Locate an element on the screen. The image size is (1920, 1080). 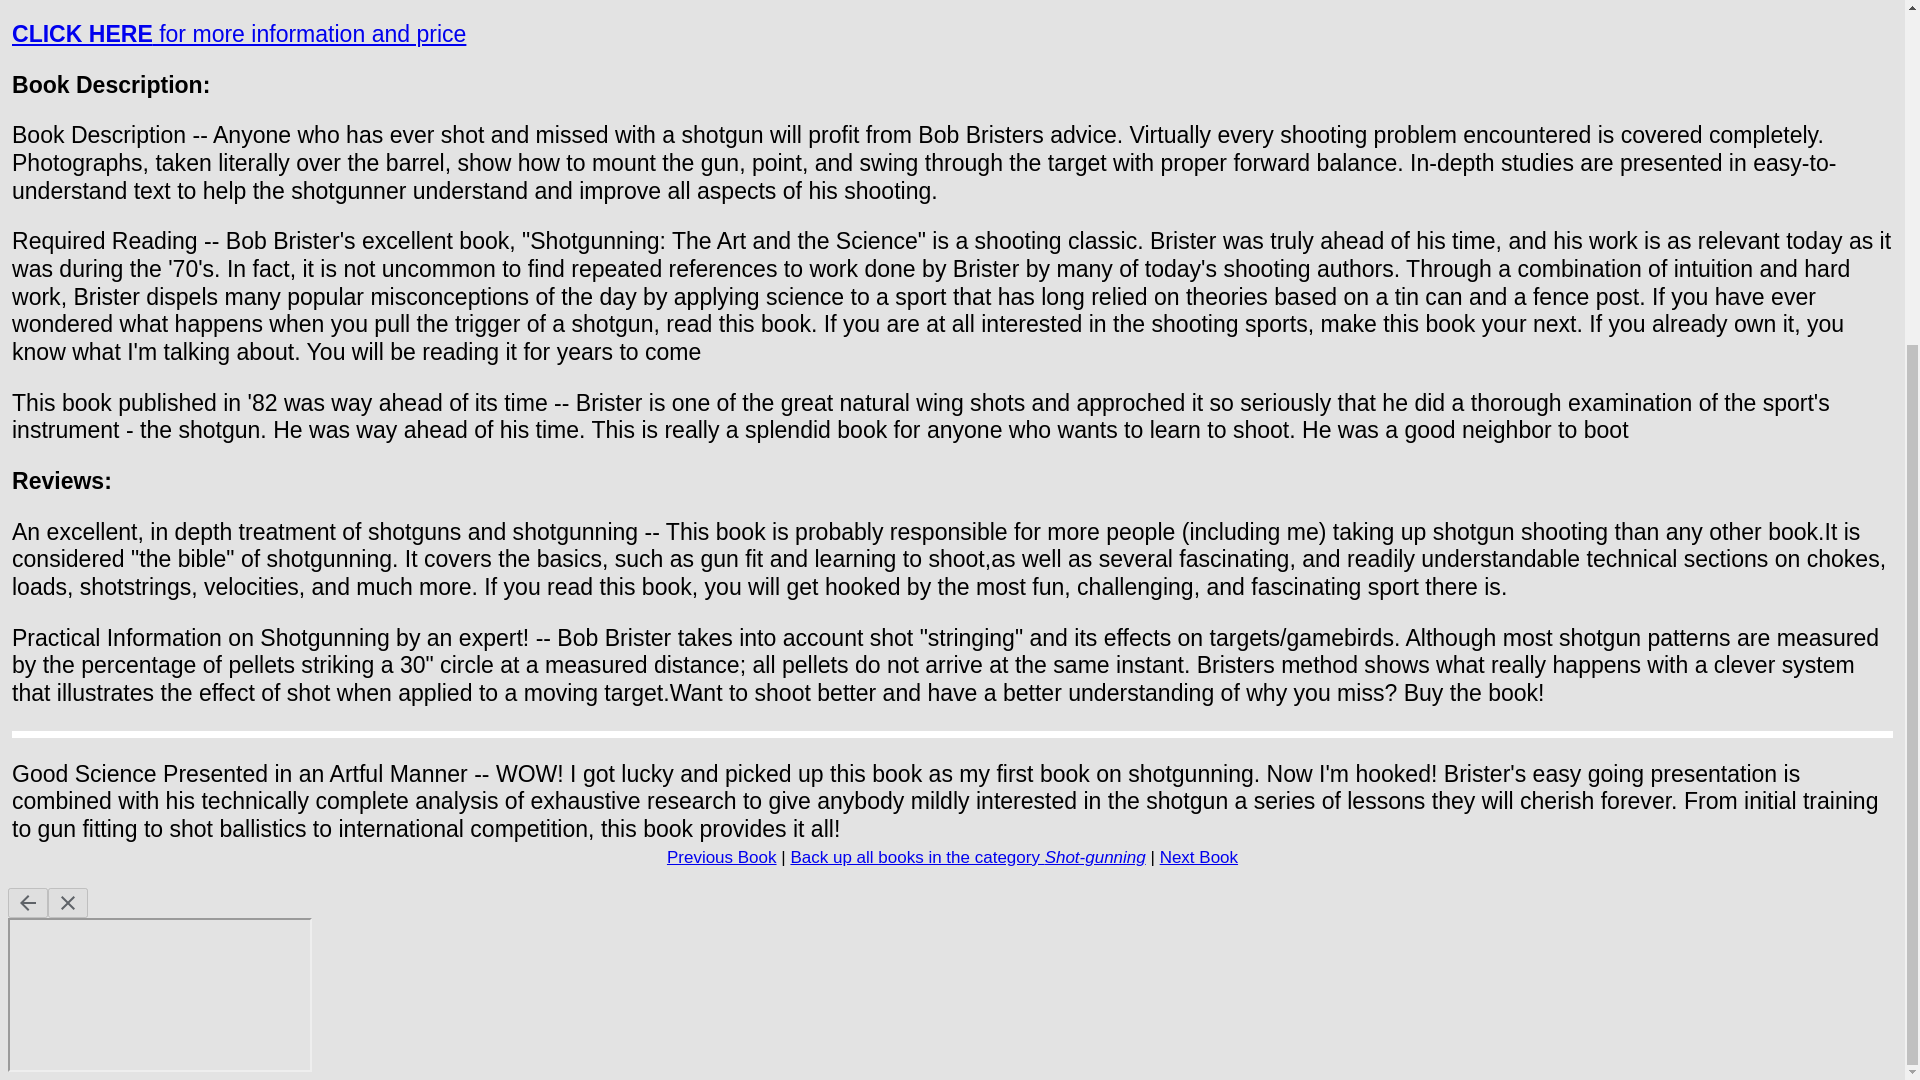
Back up all books in the category Shot-gunning is located at coordinates (966, 857).